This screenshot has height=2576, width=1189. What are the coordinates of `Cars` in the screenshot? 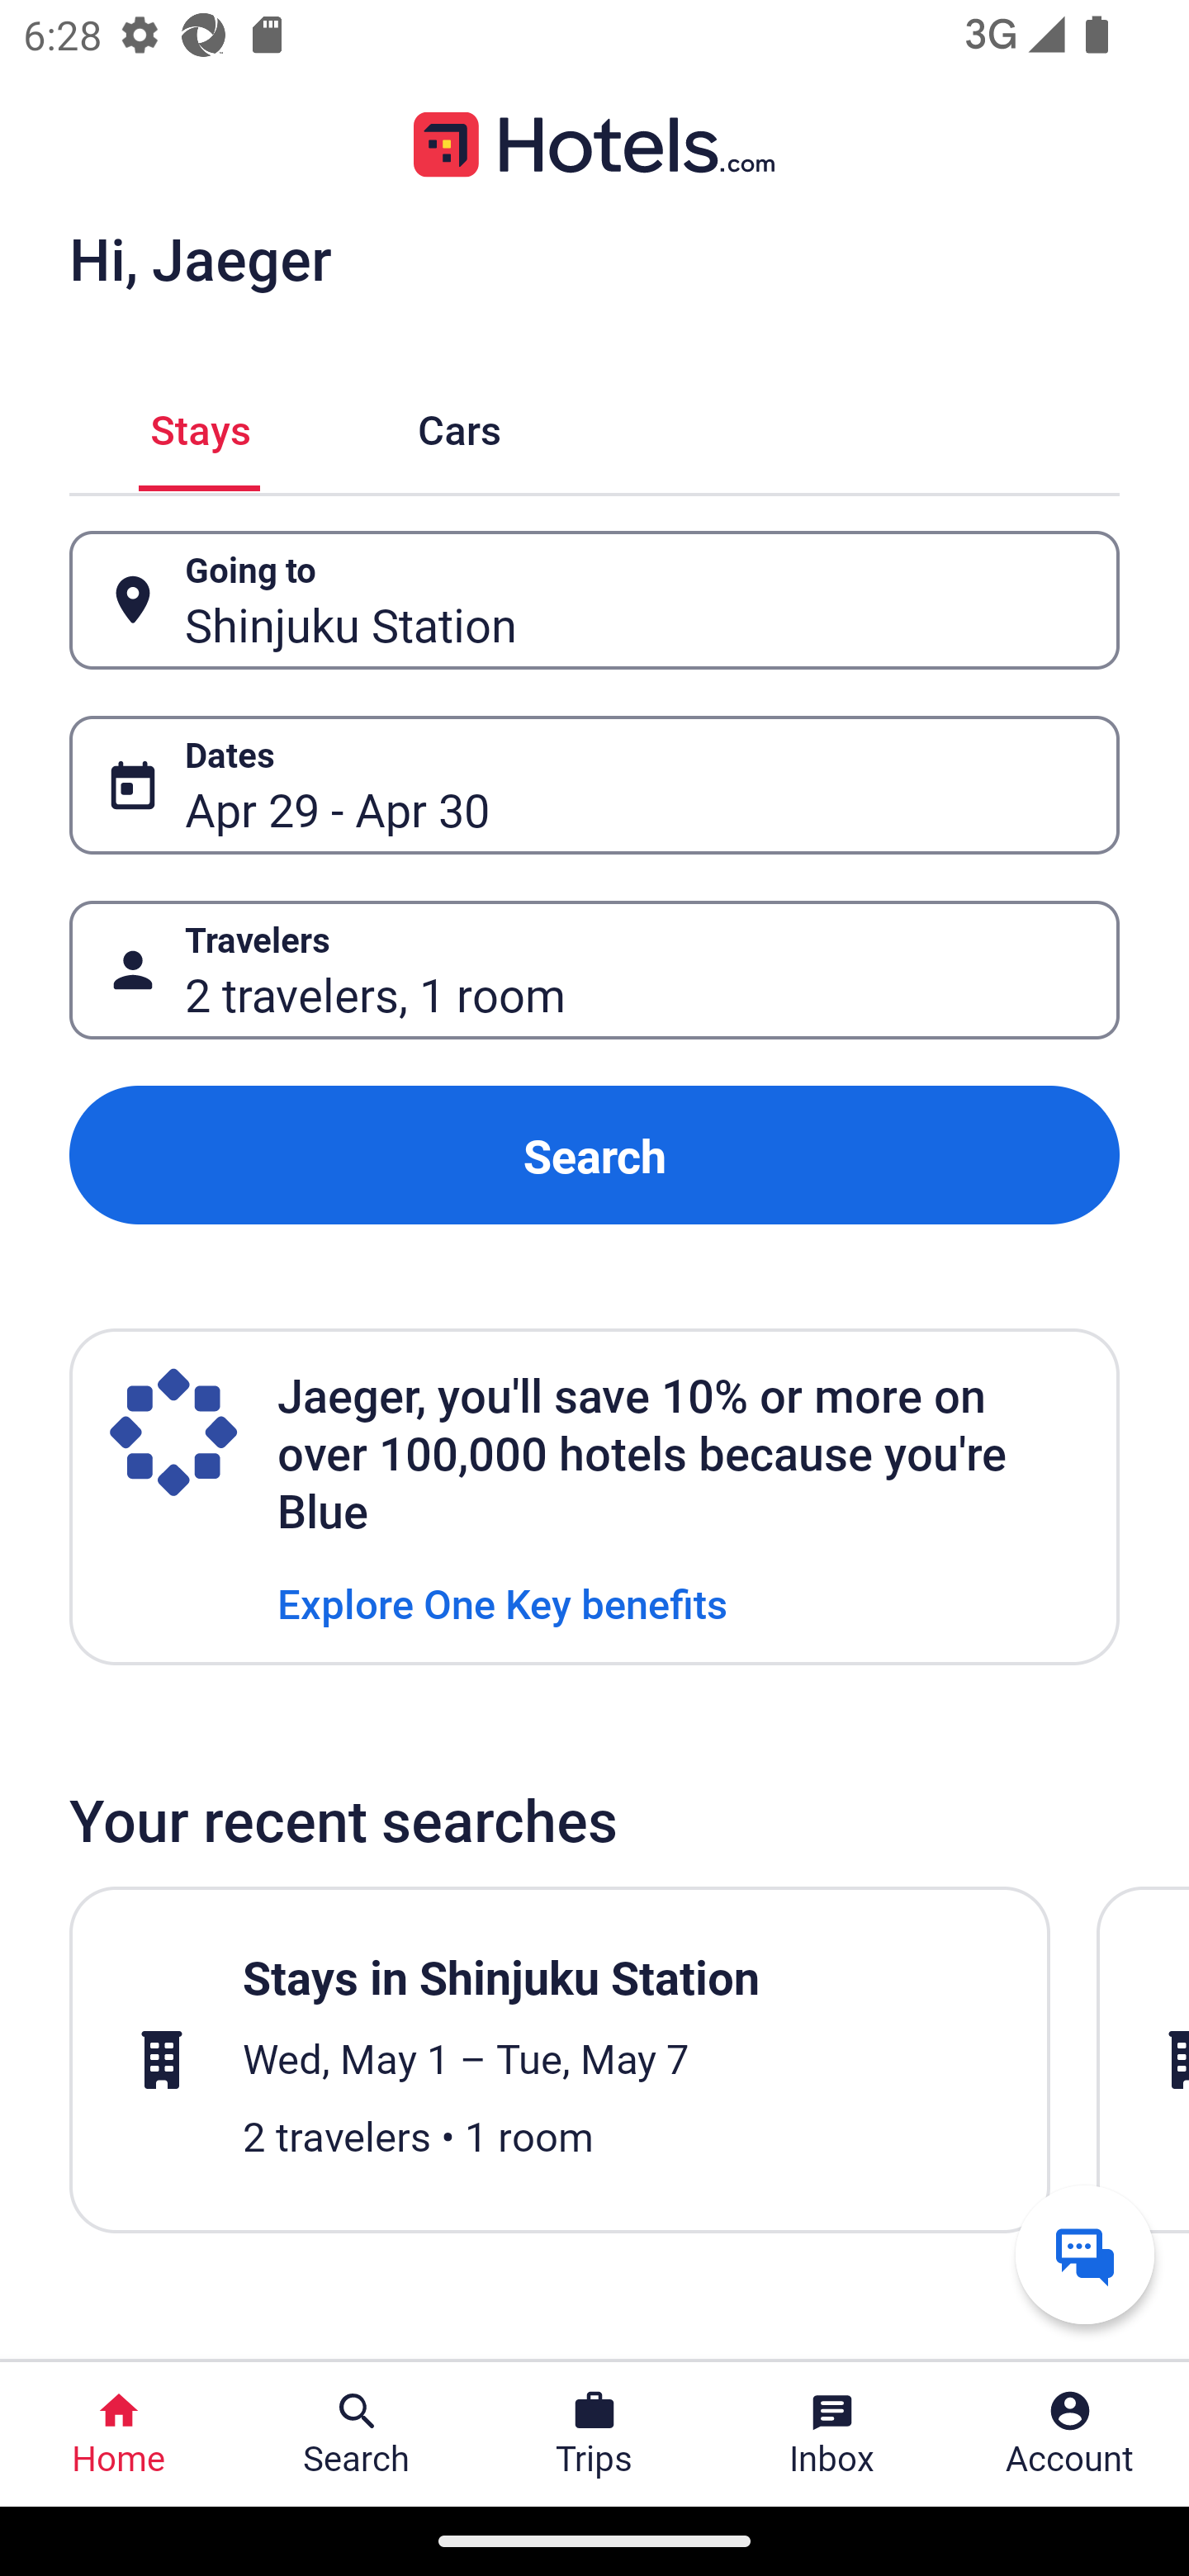 It's located at (459, 426).